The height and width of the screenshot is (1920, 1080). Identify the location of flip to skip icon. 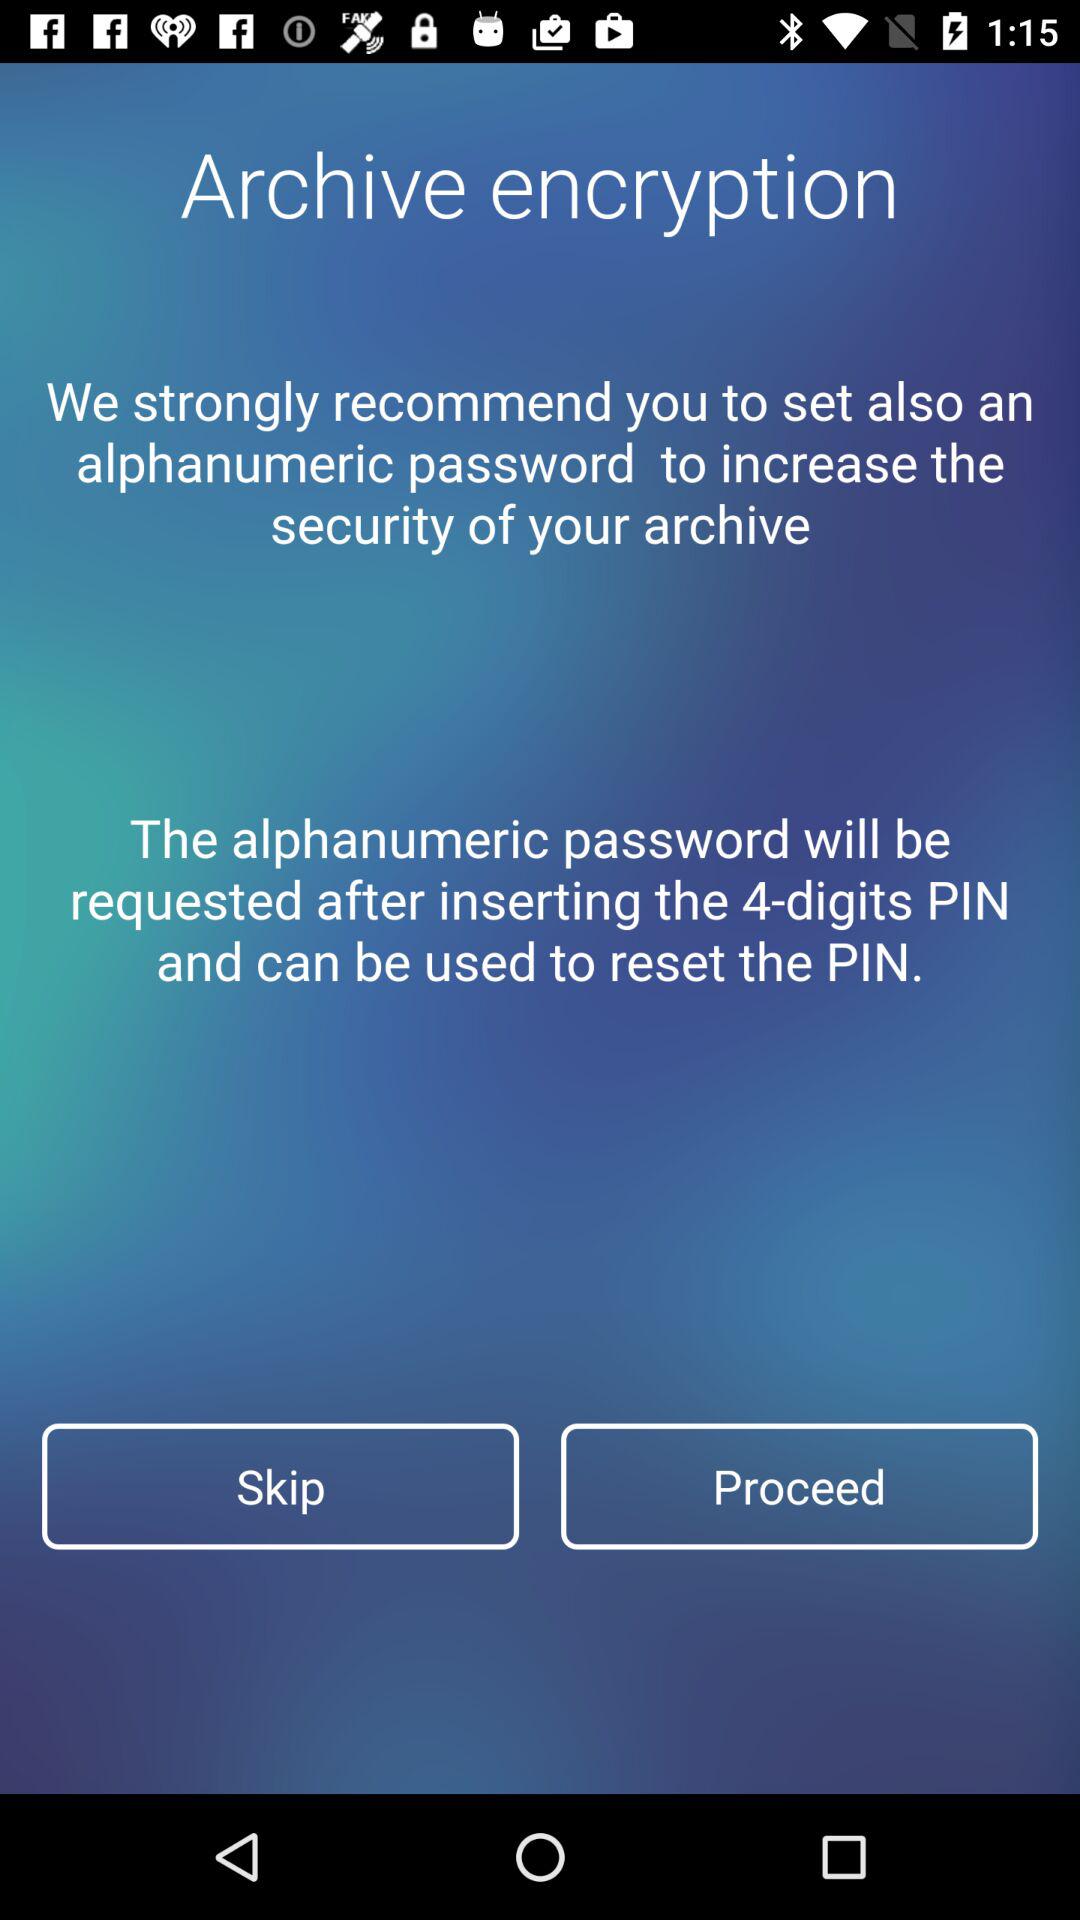
(280, 1486).